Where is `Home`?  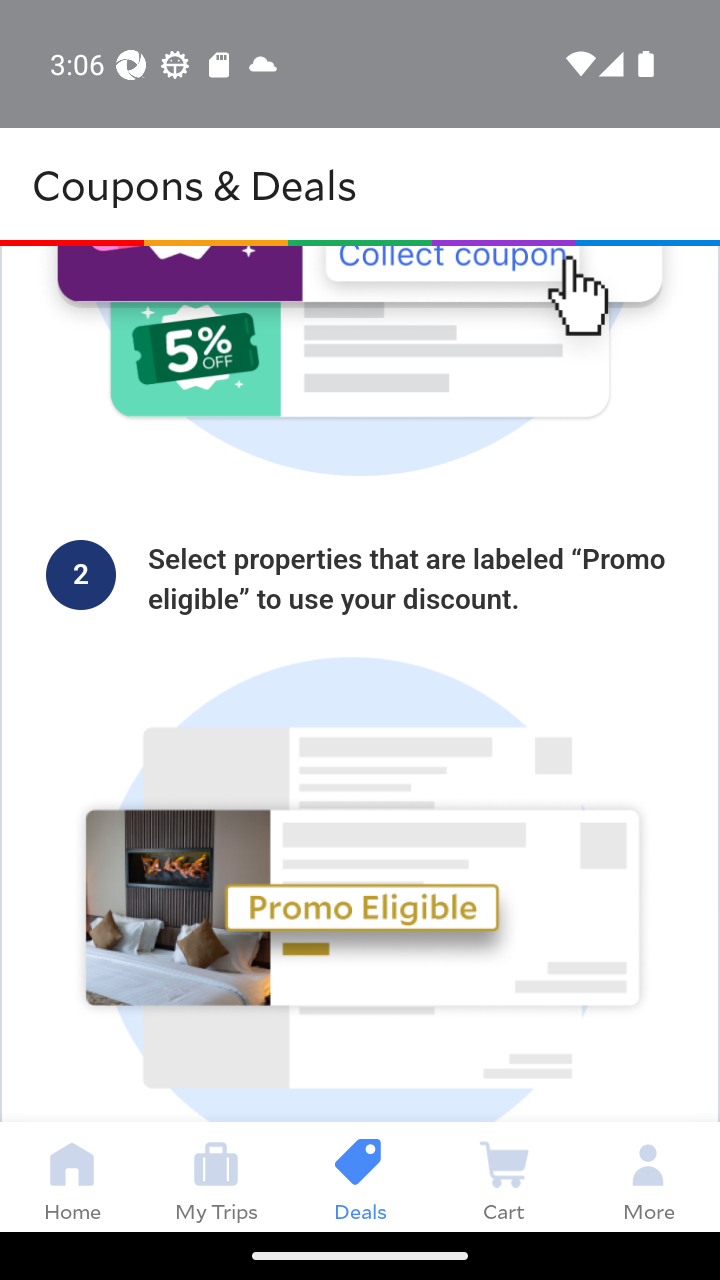 Home is located at coordinates (72, 1176).